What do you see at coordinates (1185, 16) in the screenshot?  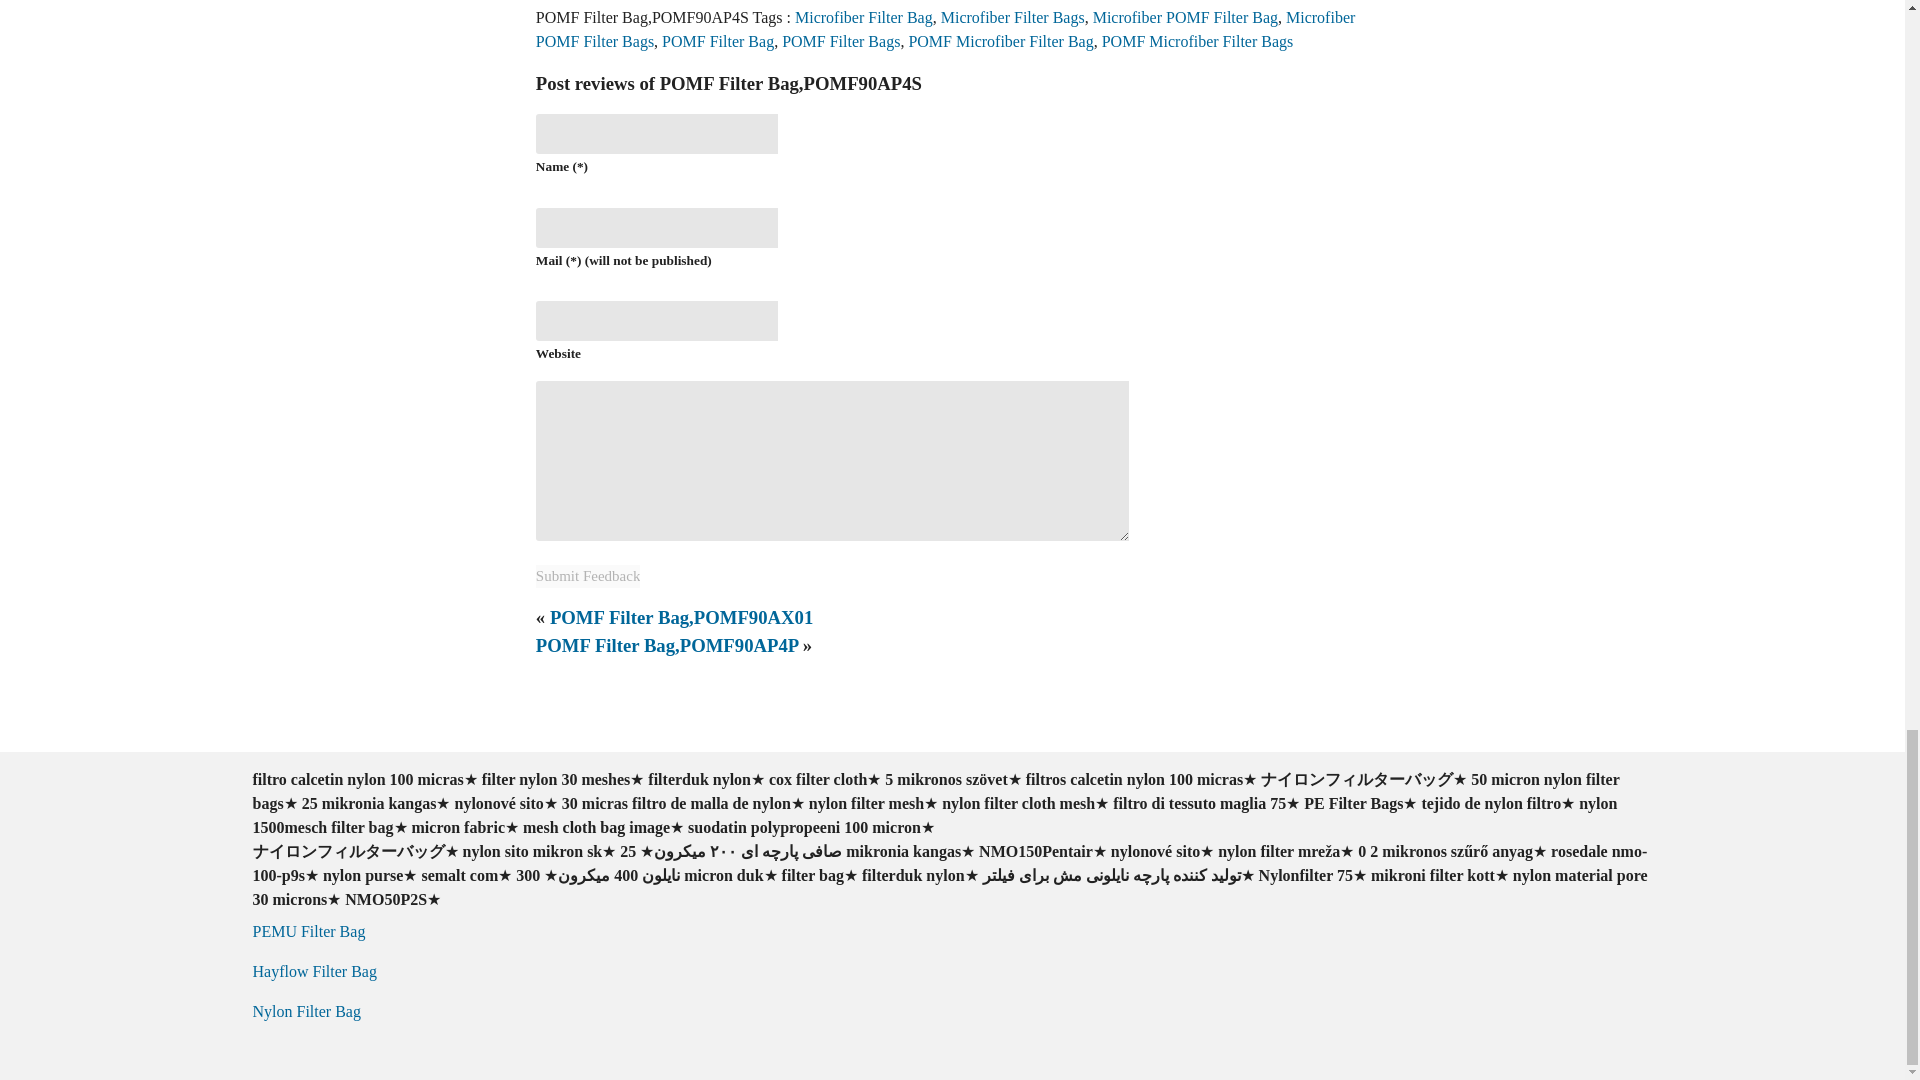 I see `Microfiber POMF Filter Bag` at bounding box center [1185, 16].